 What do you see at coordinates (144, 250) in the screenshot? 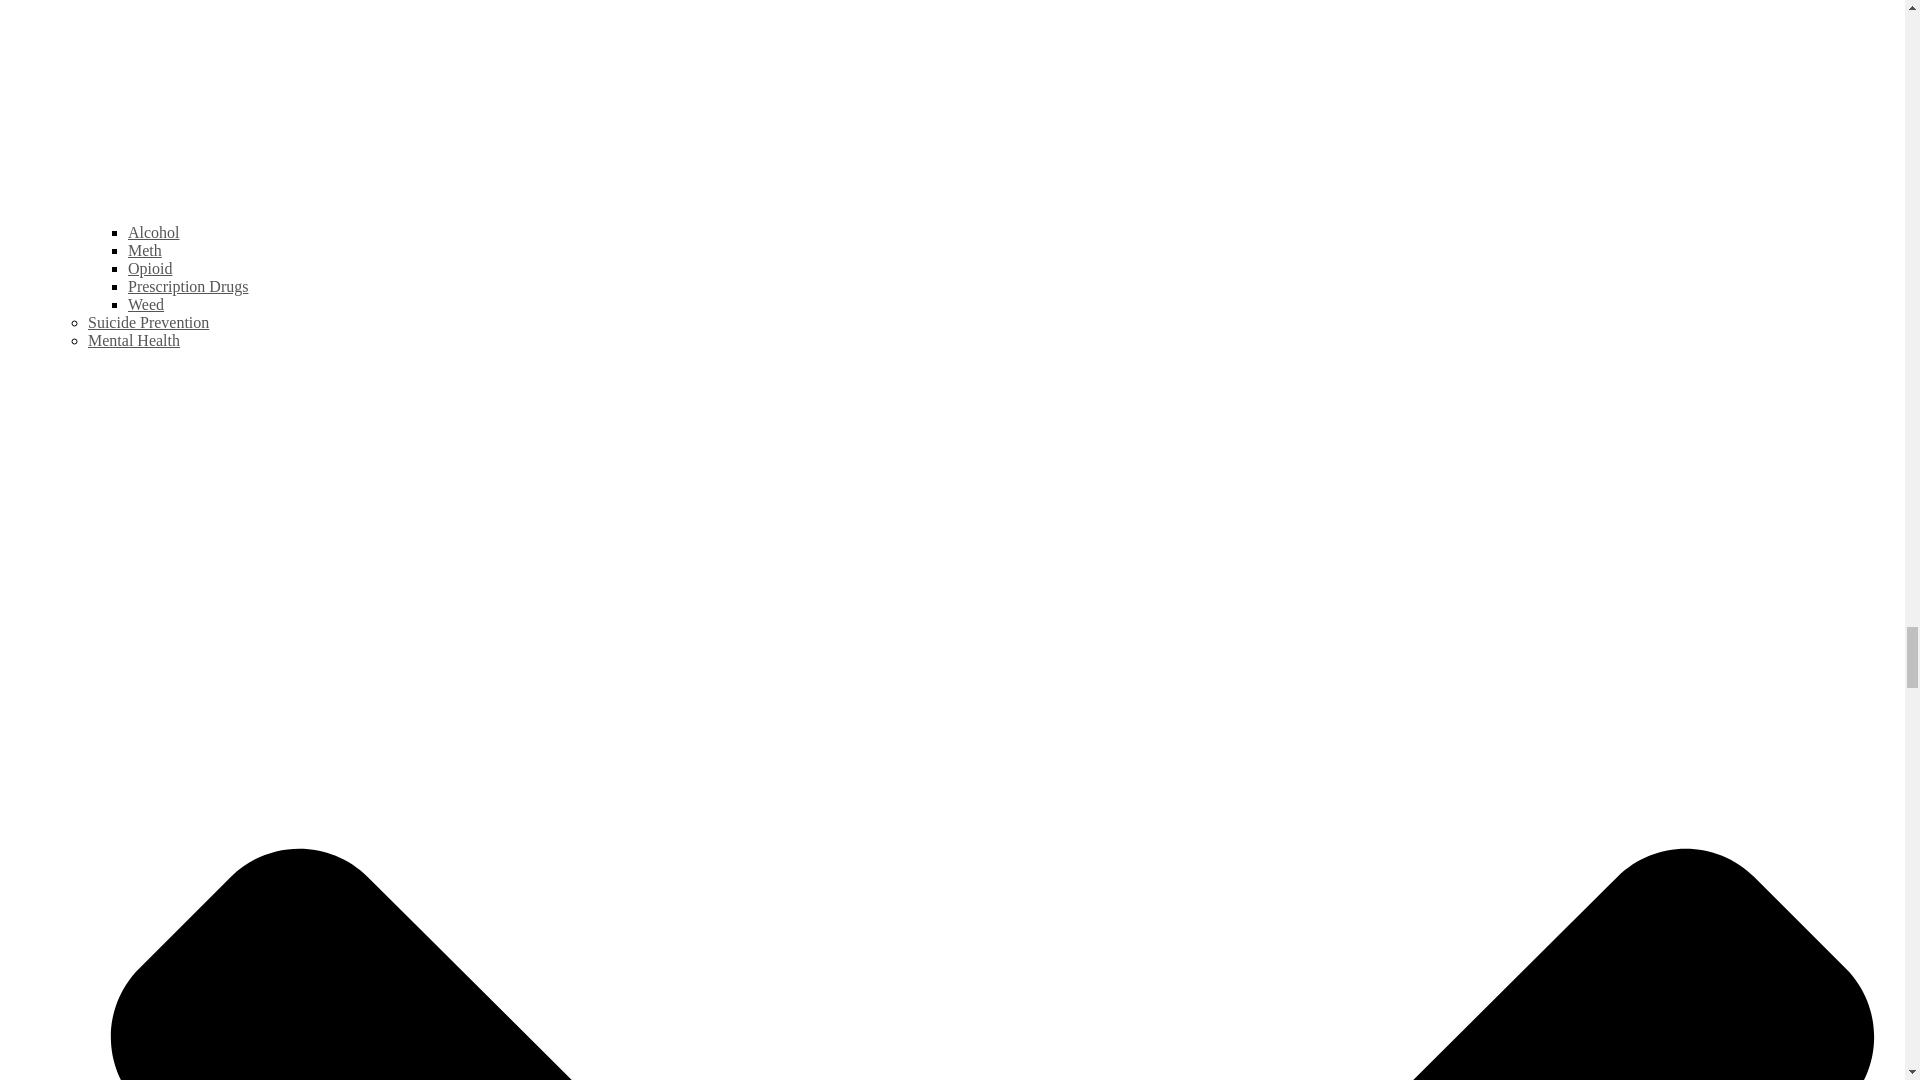
I see `Meth` at bounding box center [144, 250].